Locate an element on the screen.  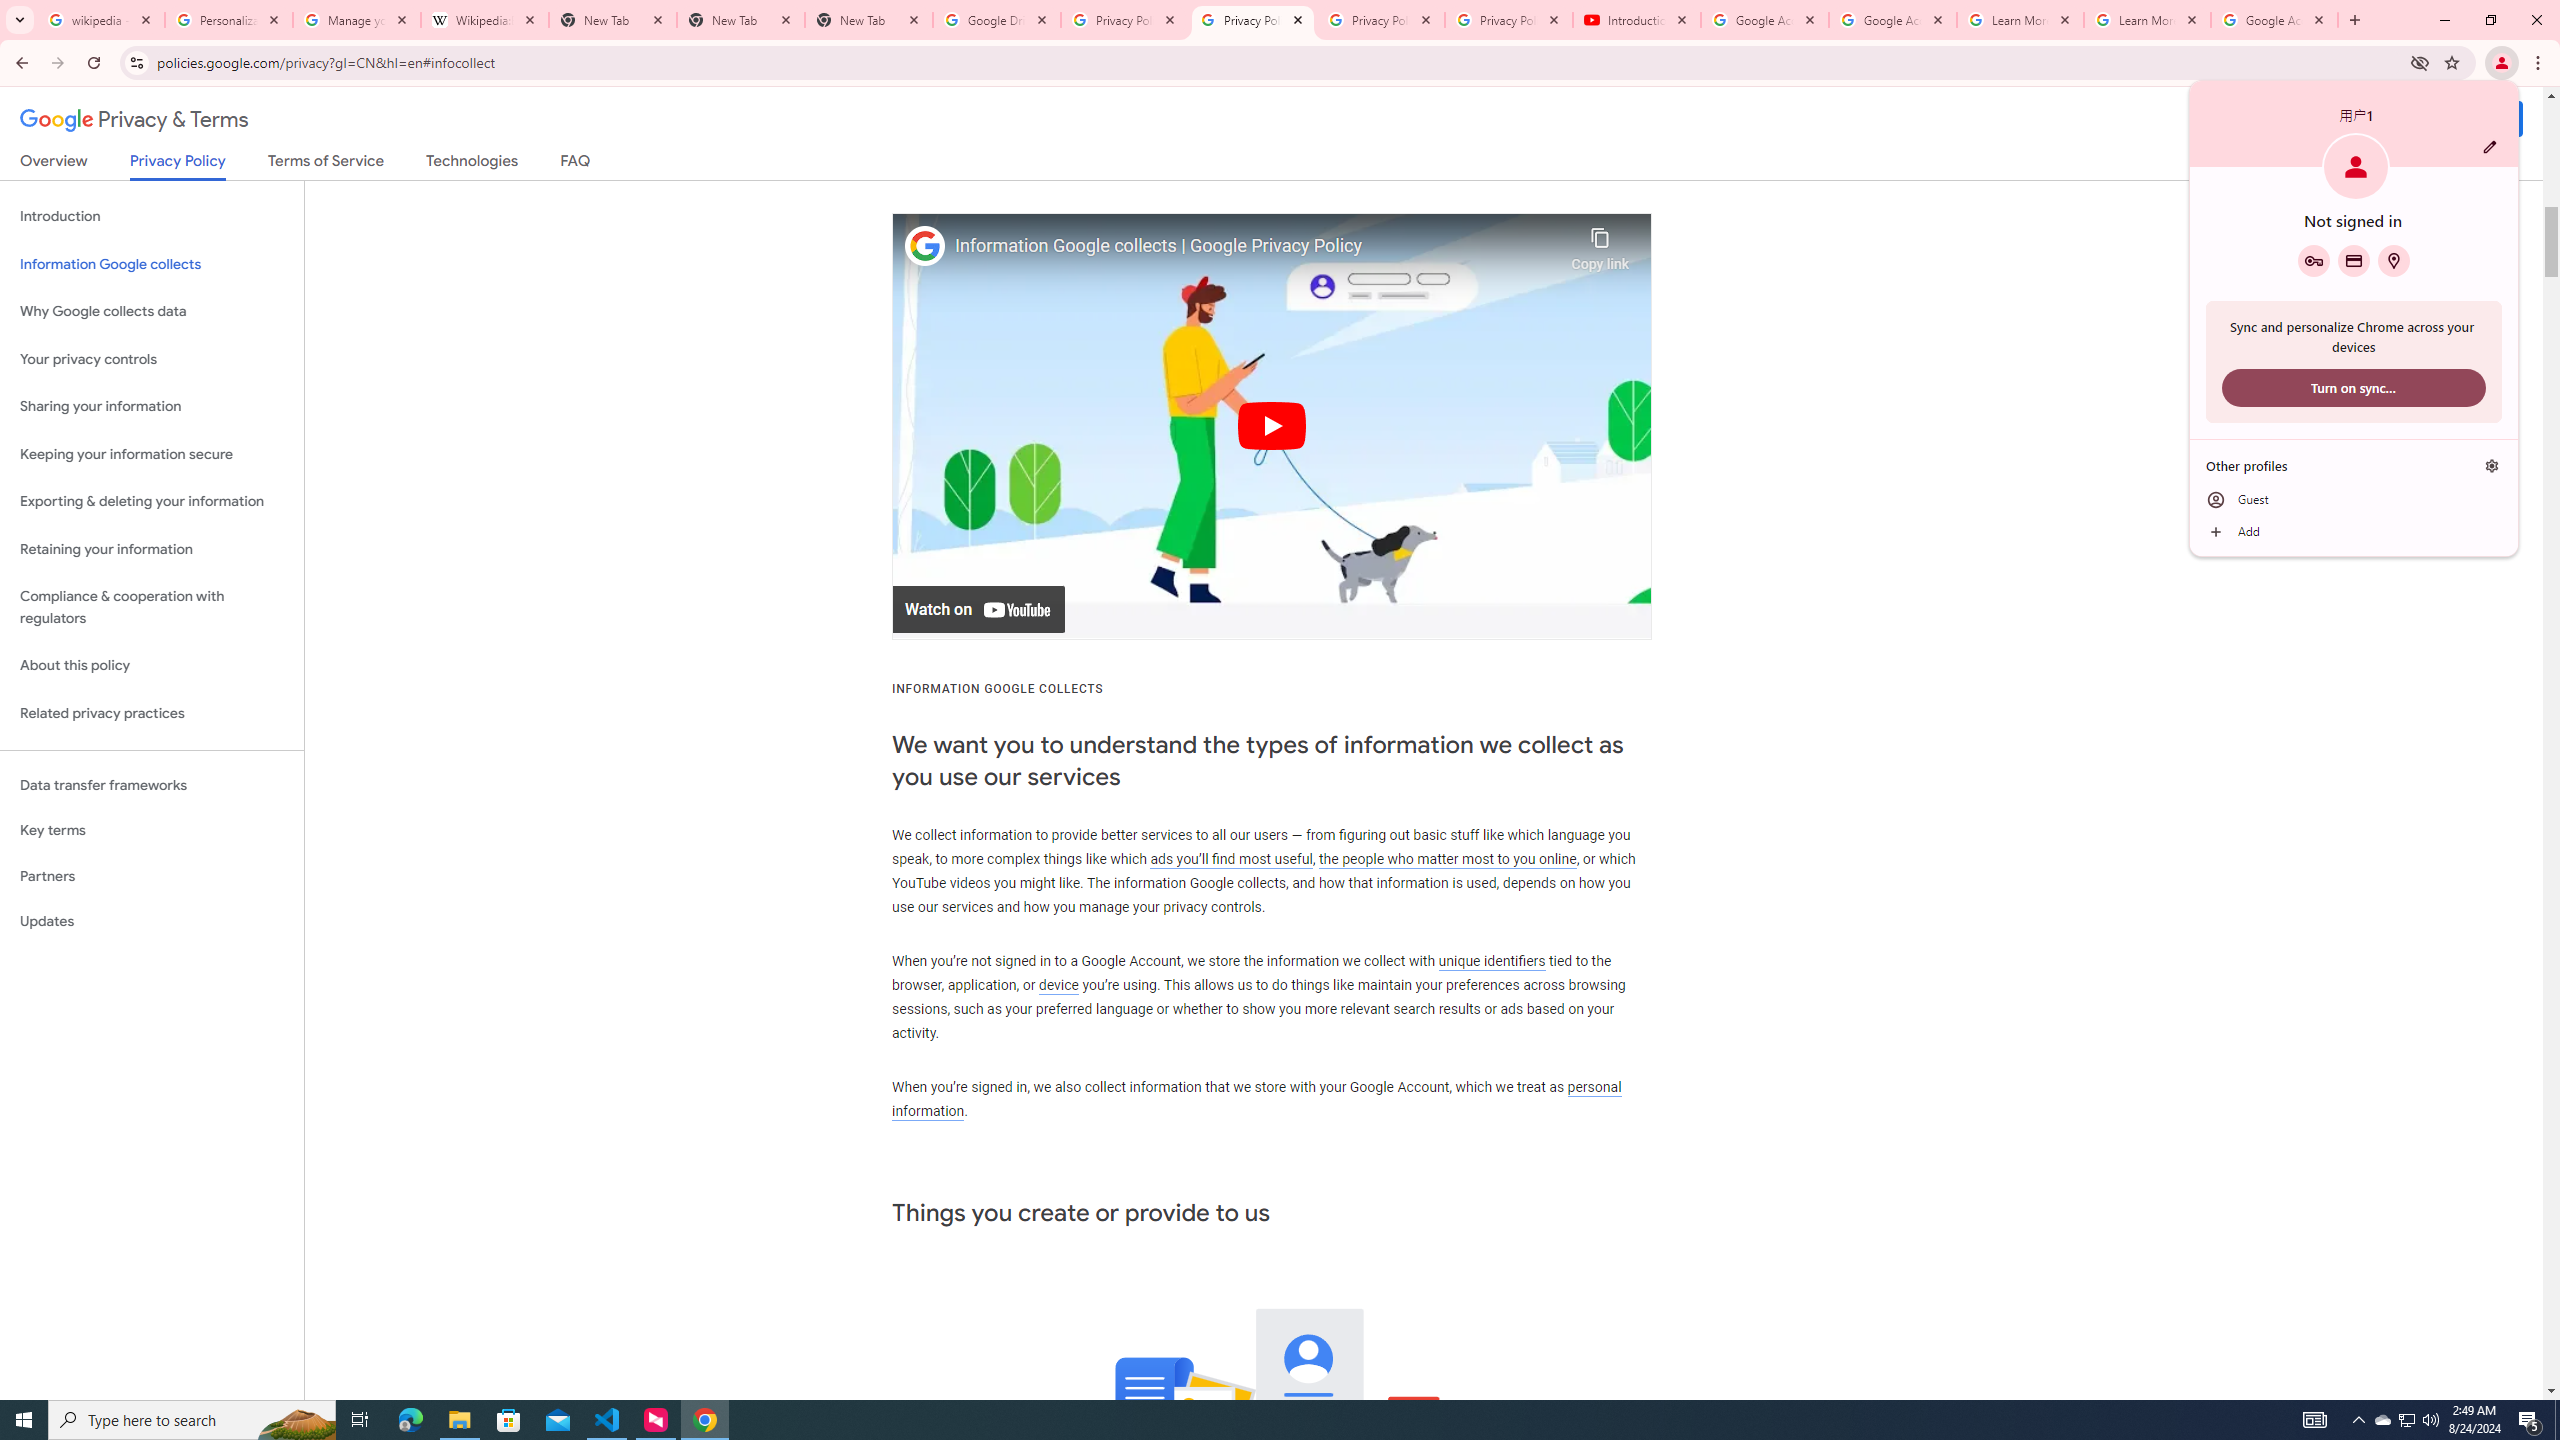
Task View is located at coordinates (360, 1420).